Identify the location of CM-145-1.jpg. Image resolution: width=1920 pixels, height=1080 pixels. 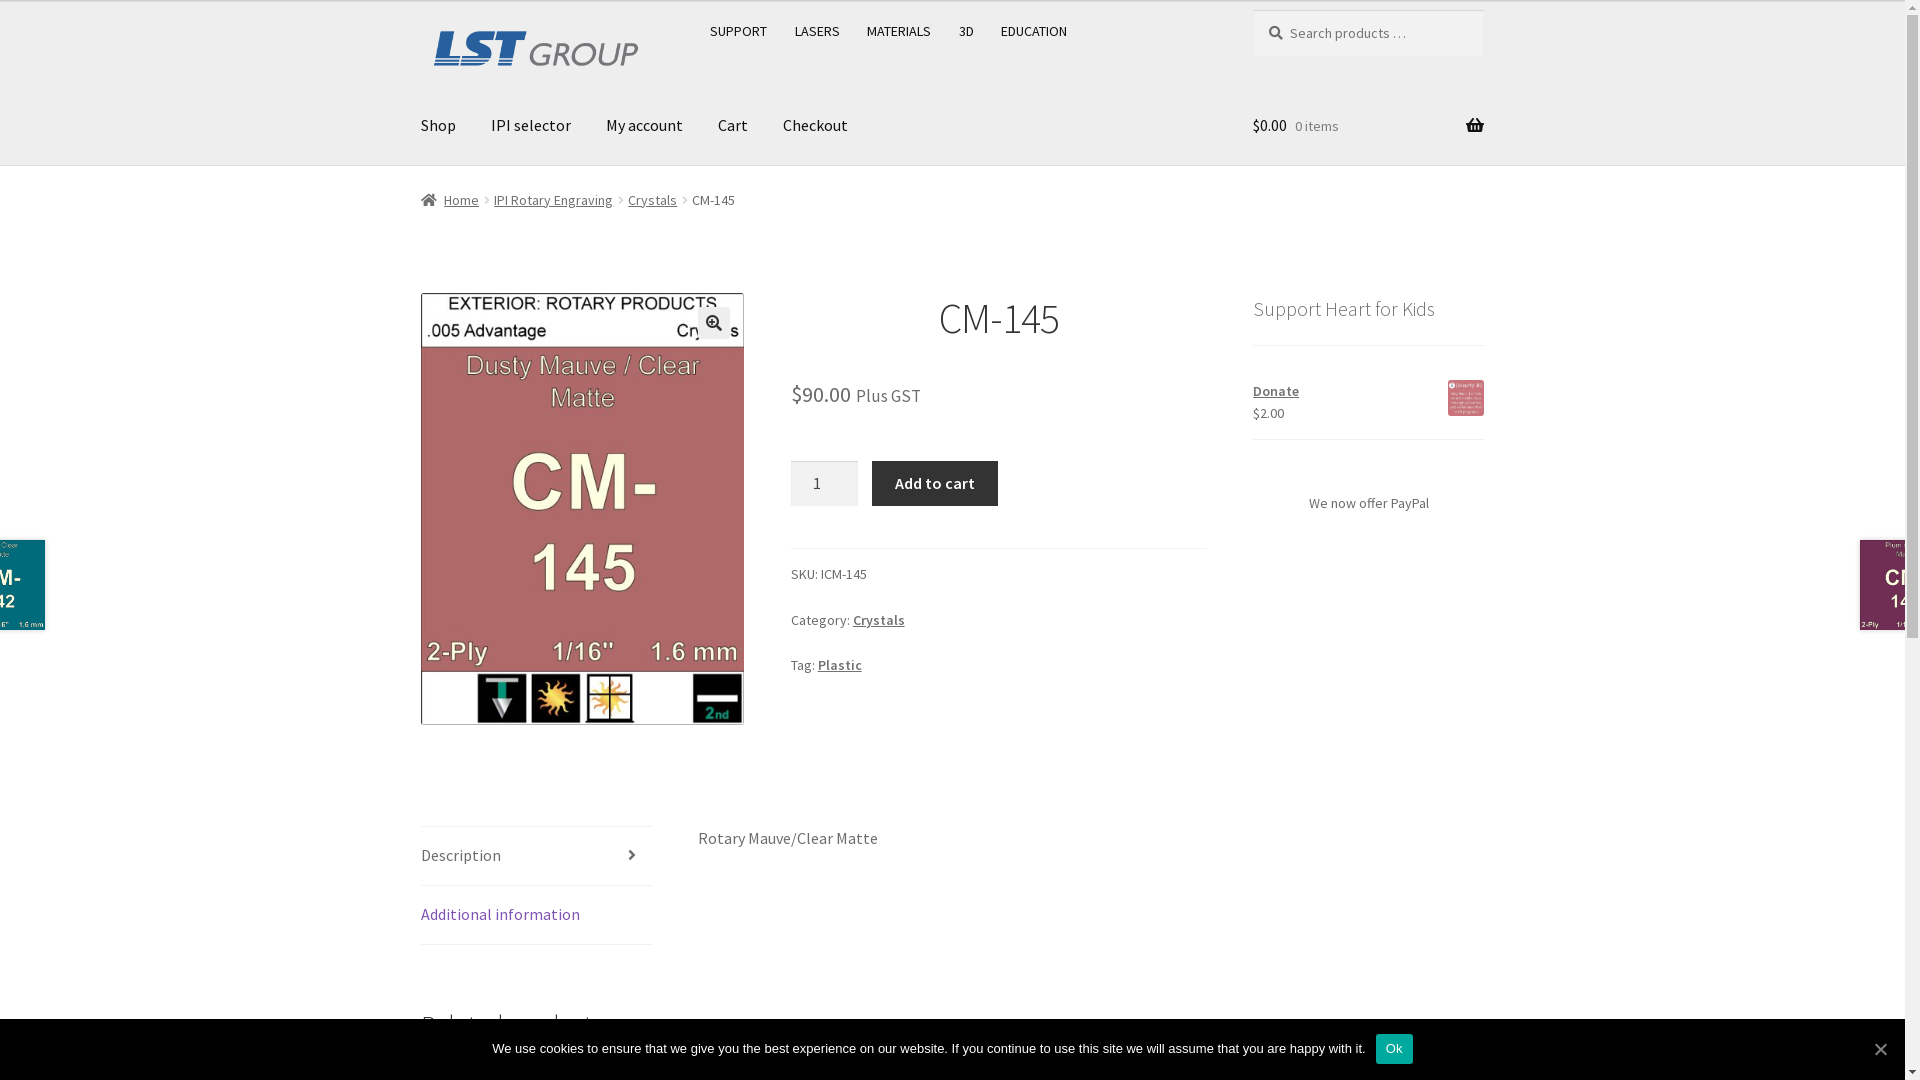
(583, 509).